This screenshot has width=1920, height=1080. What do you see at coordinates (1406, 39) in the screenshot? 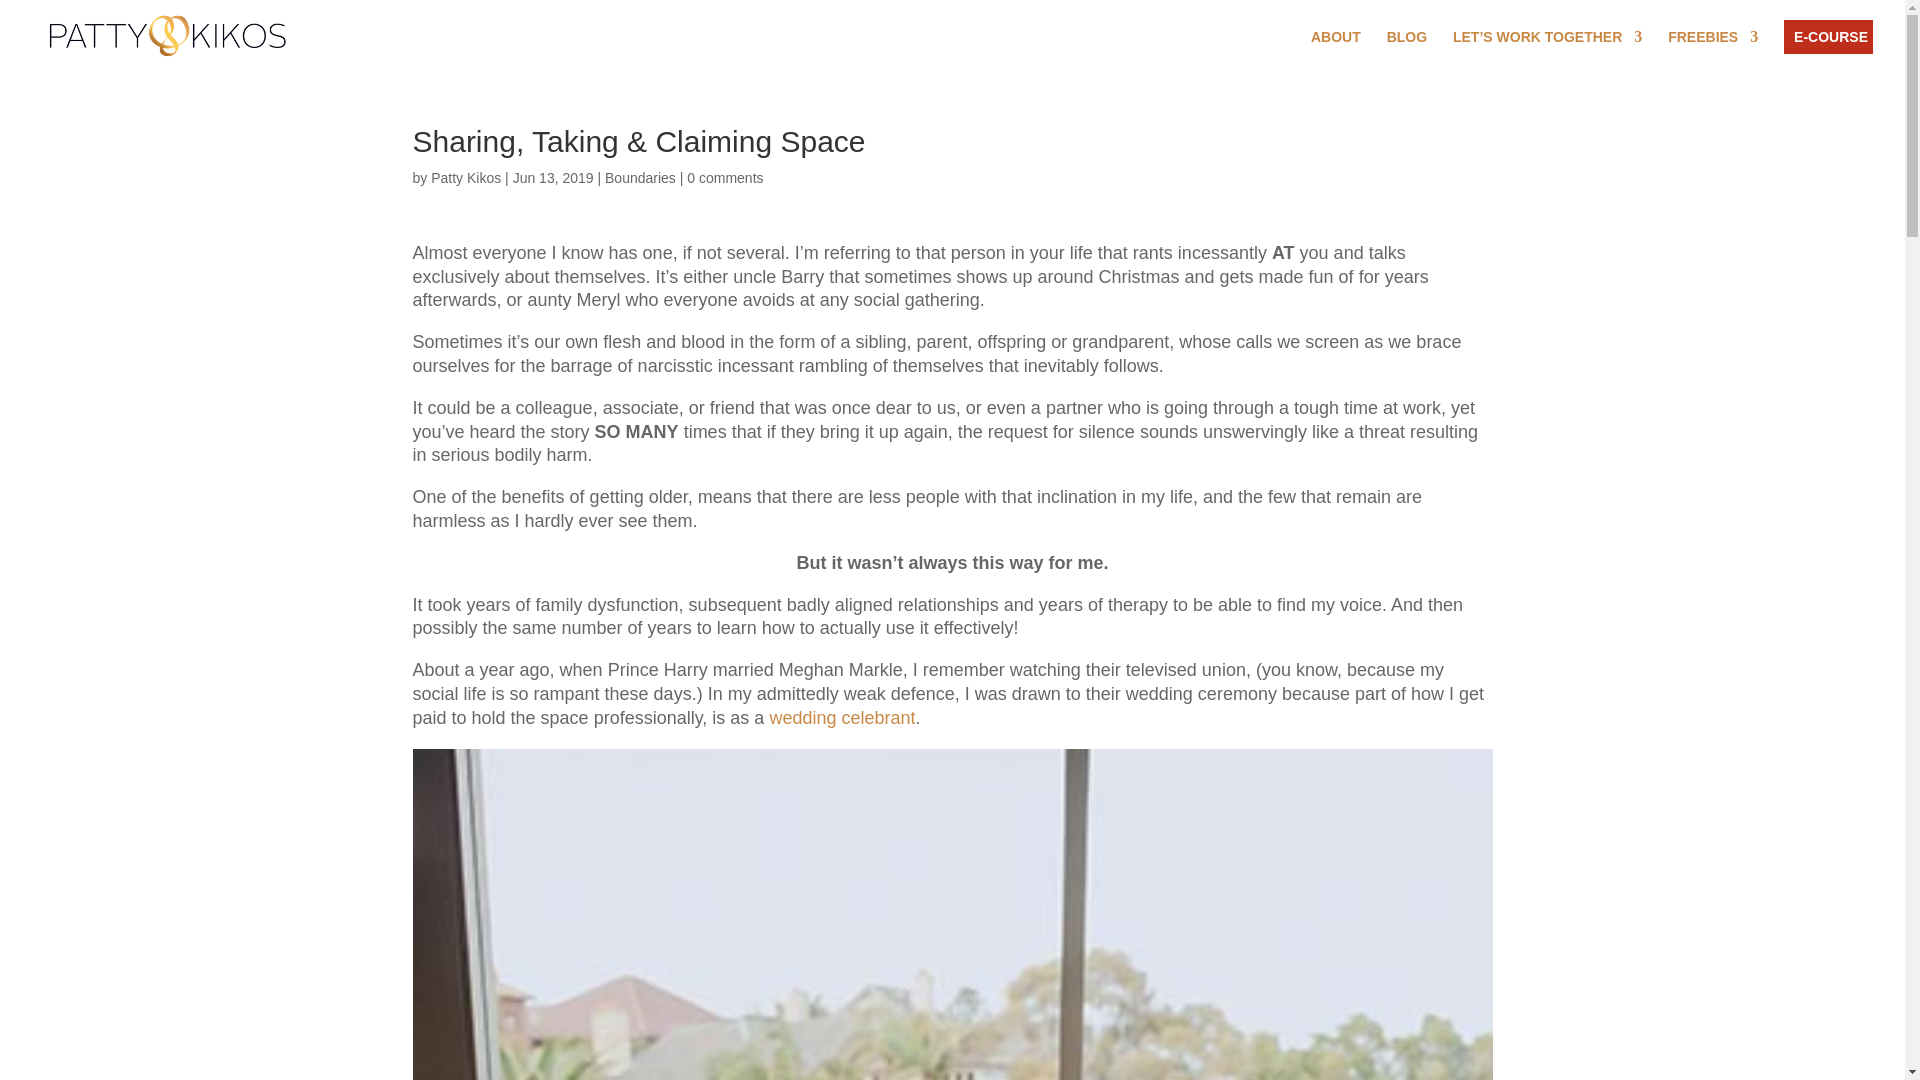
I see `BLOG` at bounding box center [1406, 39].